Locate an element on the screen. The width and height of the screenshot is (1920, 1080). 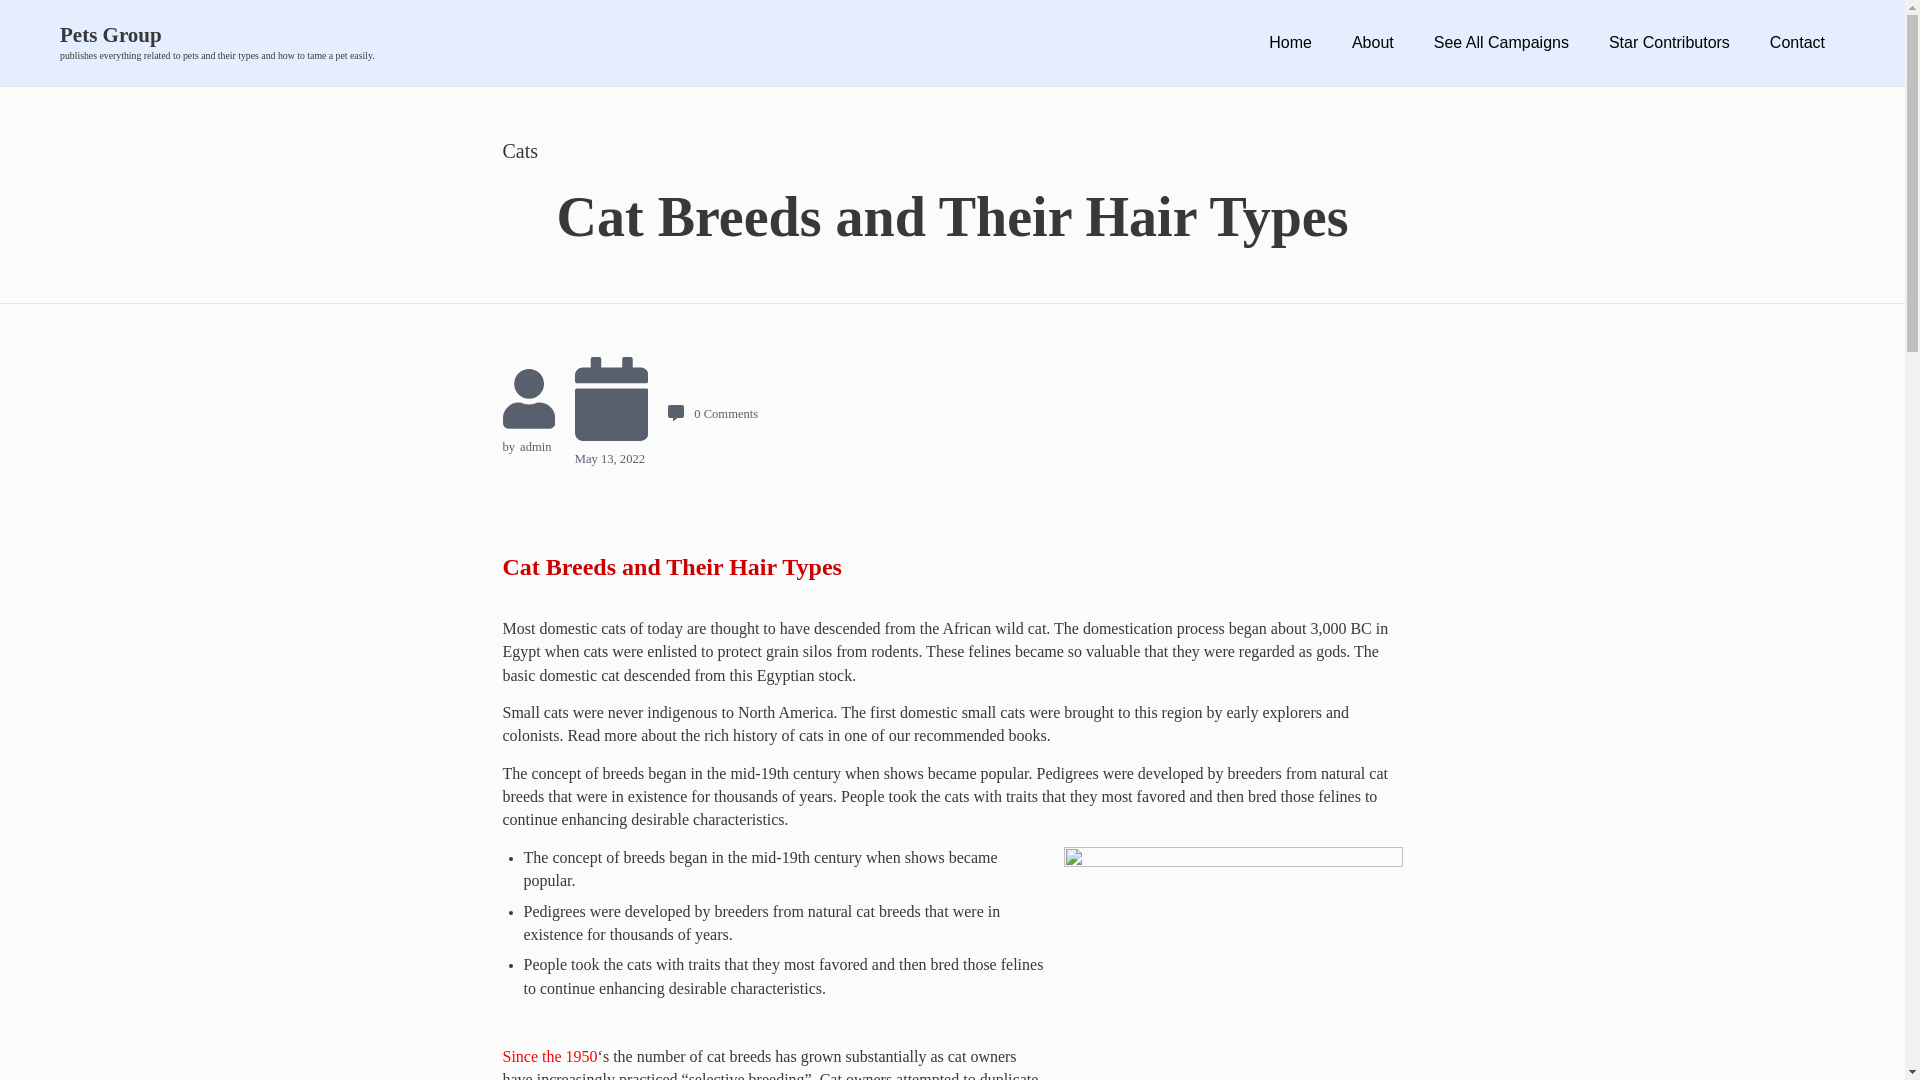
0 Comments is located at coordinates (713, 414).